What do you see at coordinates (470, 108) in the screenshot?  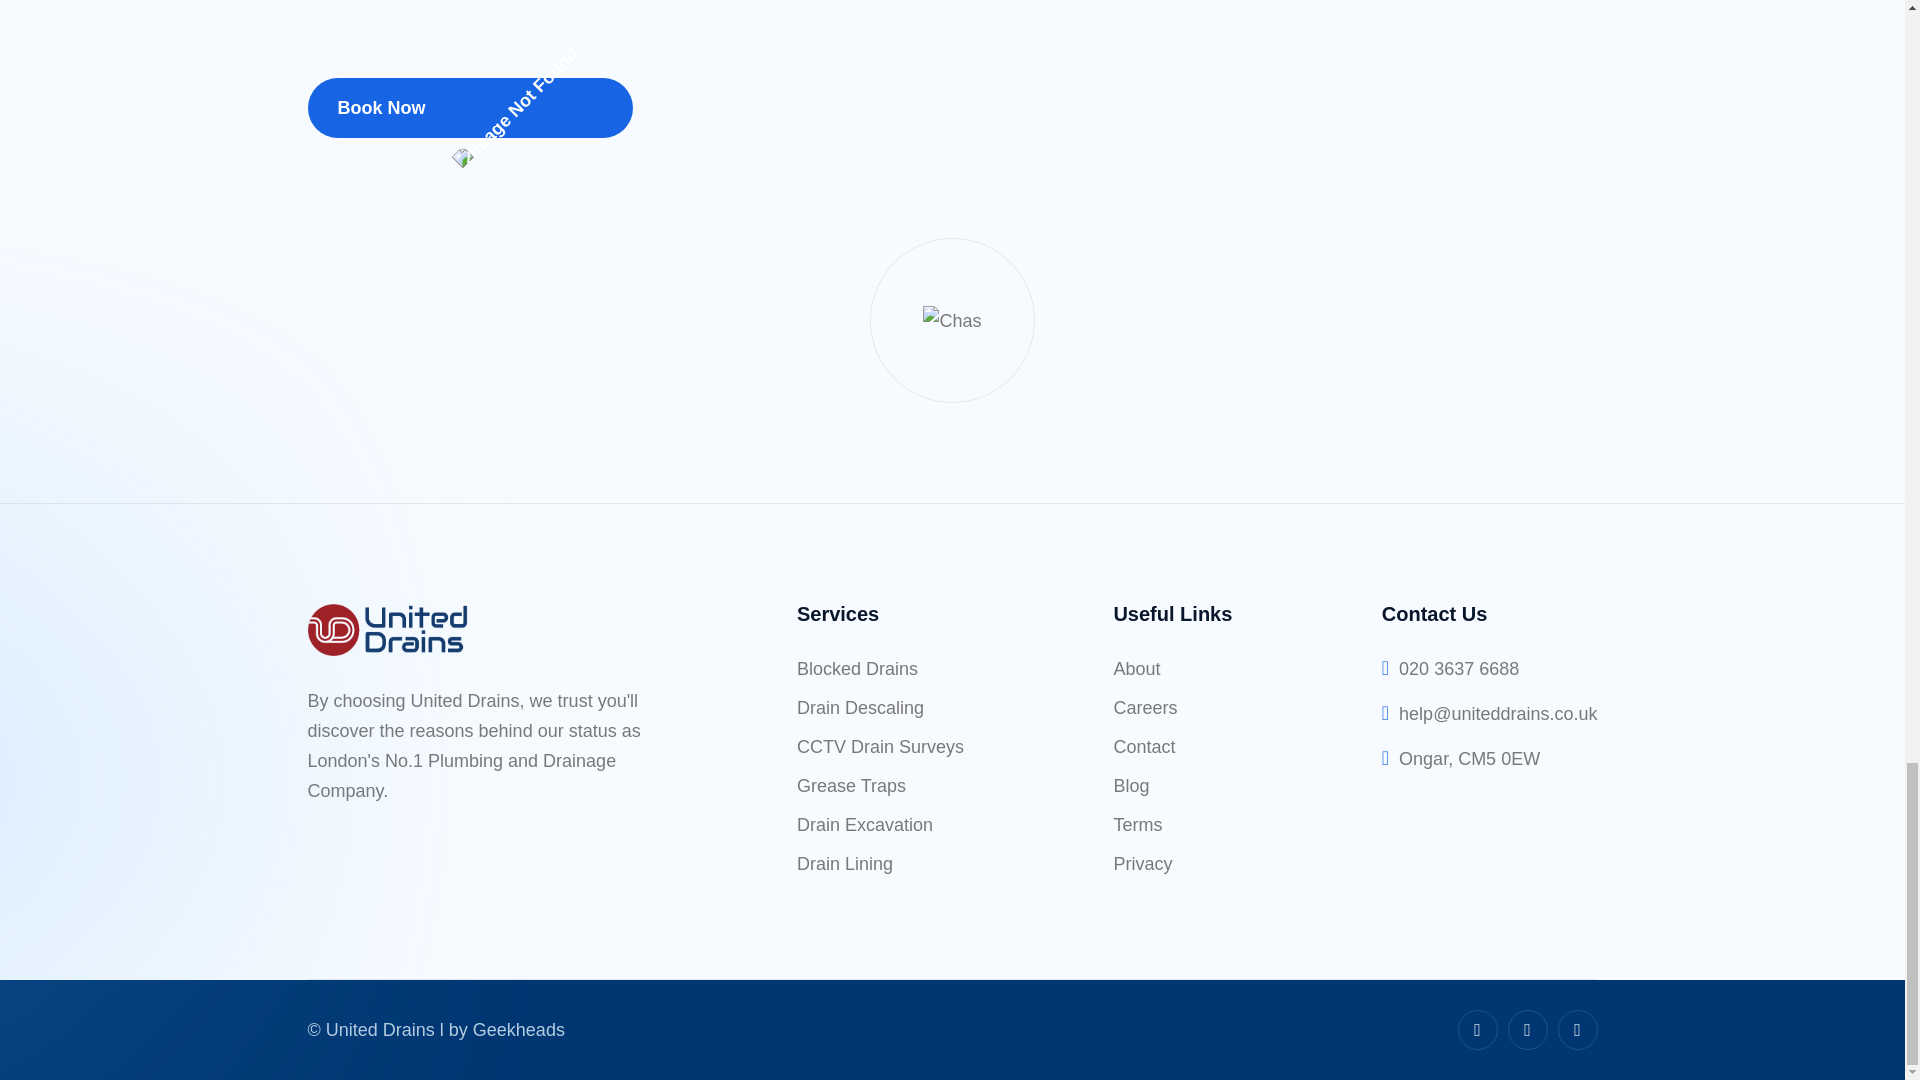 I see `Book Now` at bounding box center [470, 108].